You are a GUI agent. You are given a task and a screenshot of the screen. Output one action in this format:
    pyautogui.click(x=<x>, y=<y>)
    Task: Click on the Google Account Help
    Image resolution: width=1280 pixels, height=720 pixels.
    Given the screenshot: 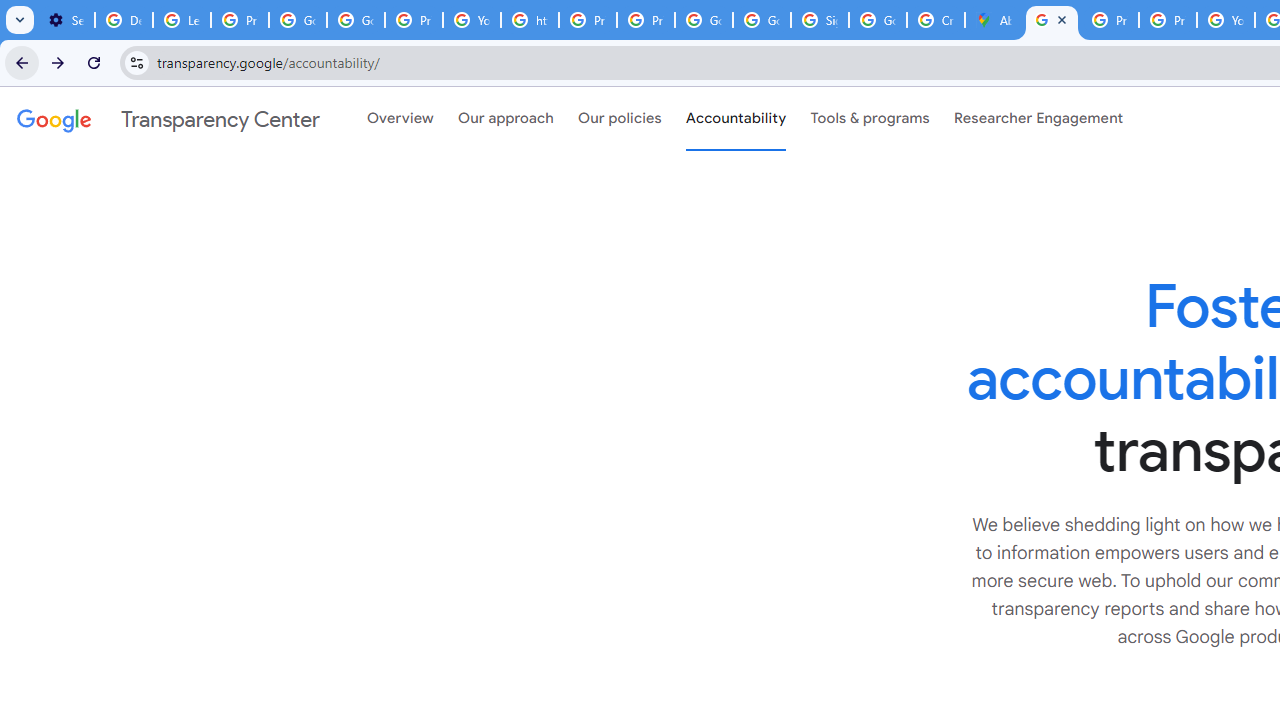 What is the action you would take?
    pyautogui.click(x=297, y=20)
    